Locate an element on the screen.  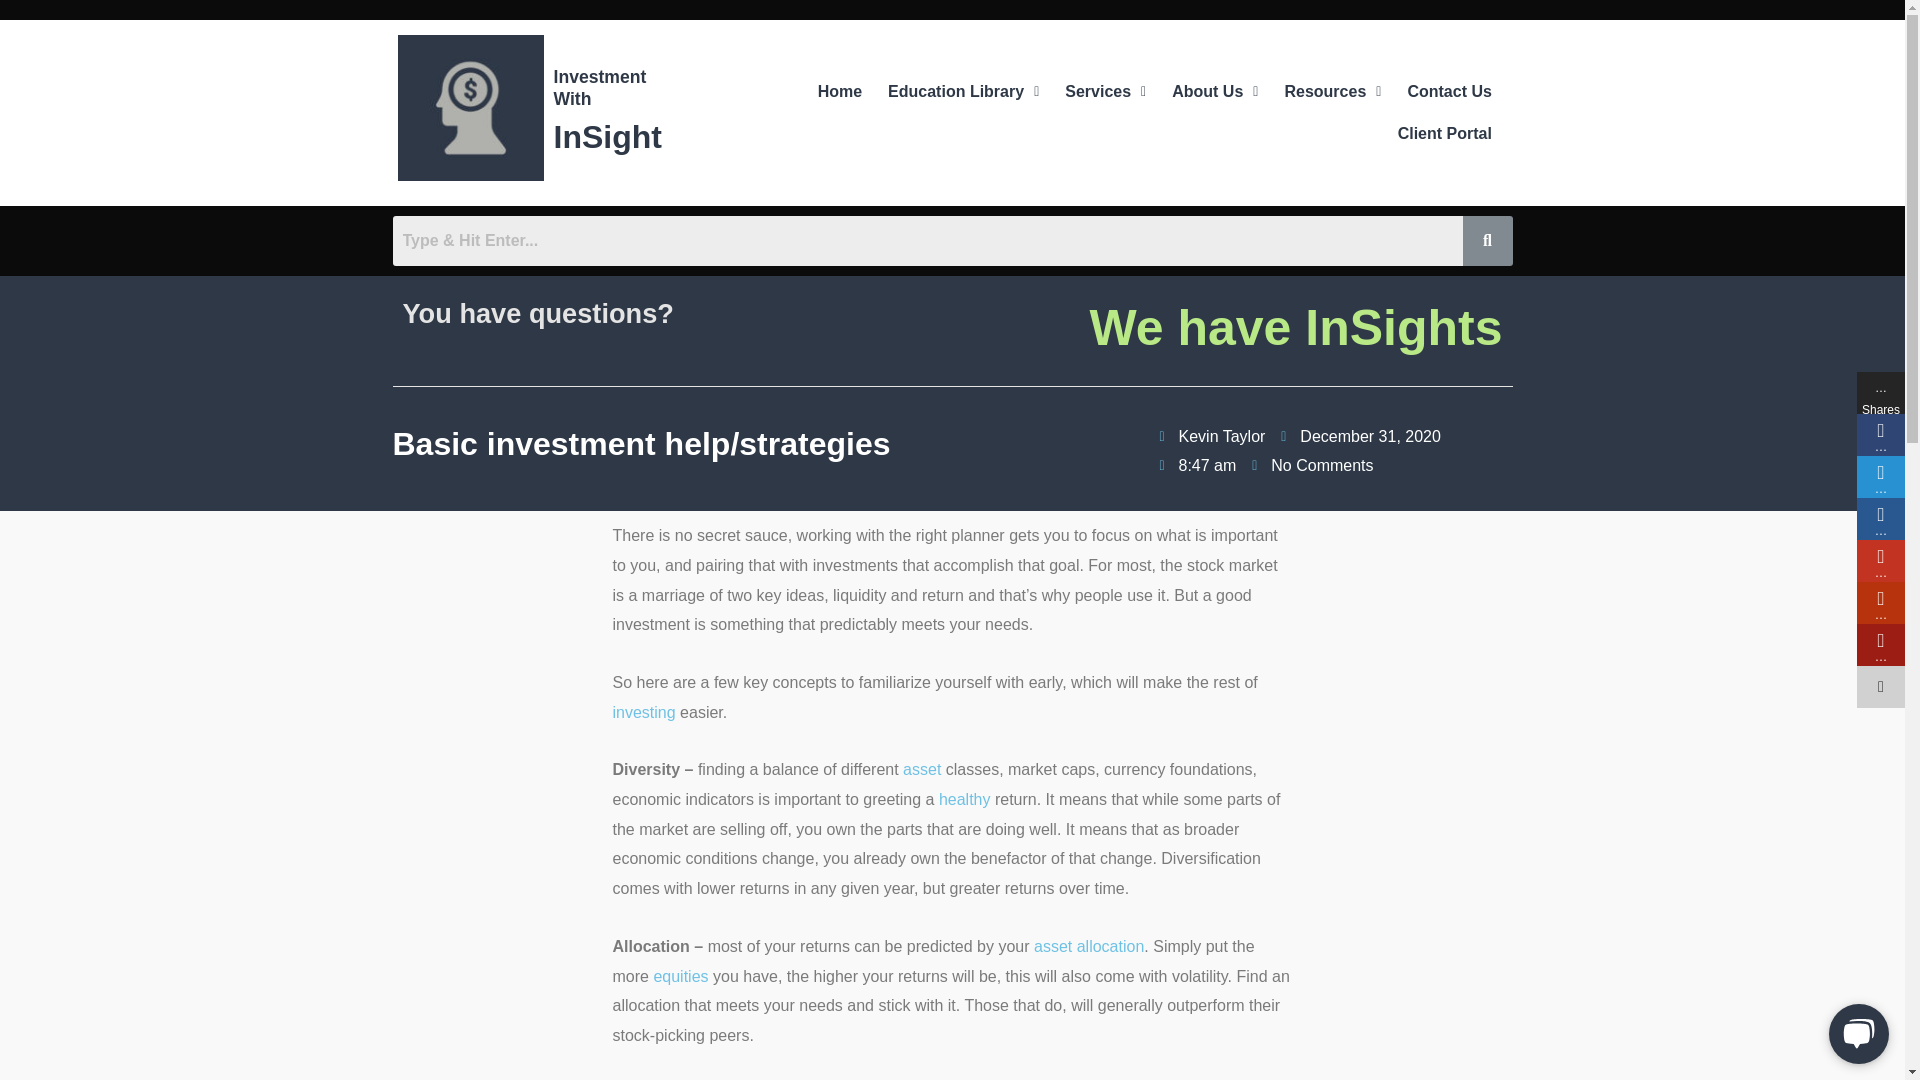
Equity is located at coordinates (680, 976).